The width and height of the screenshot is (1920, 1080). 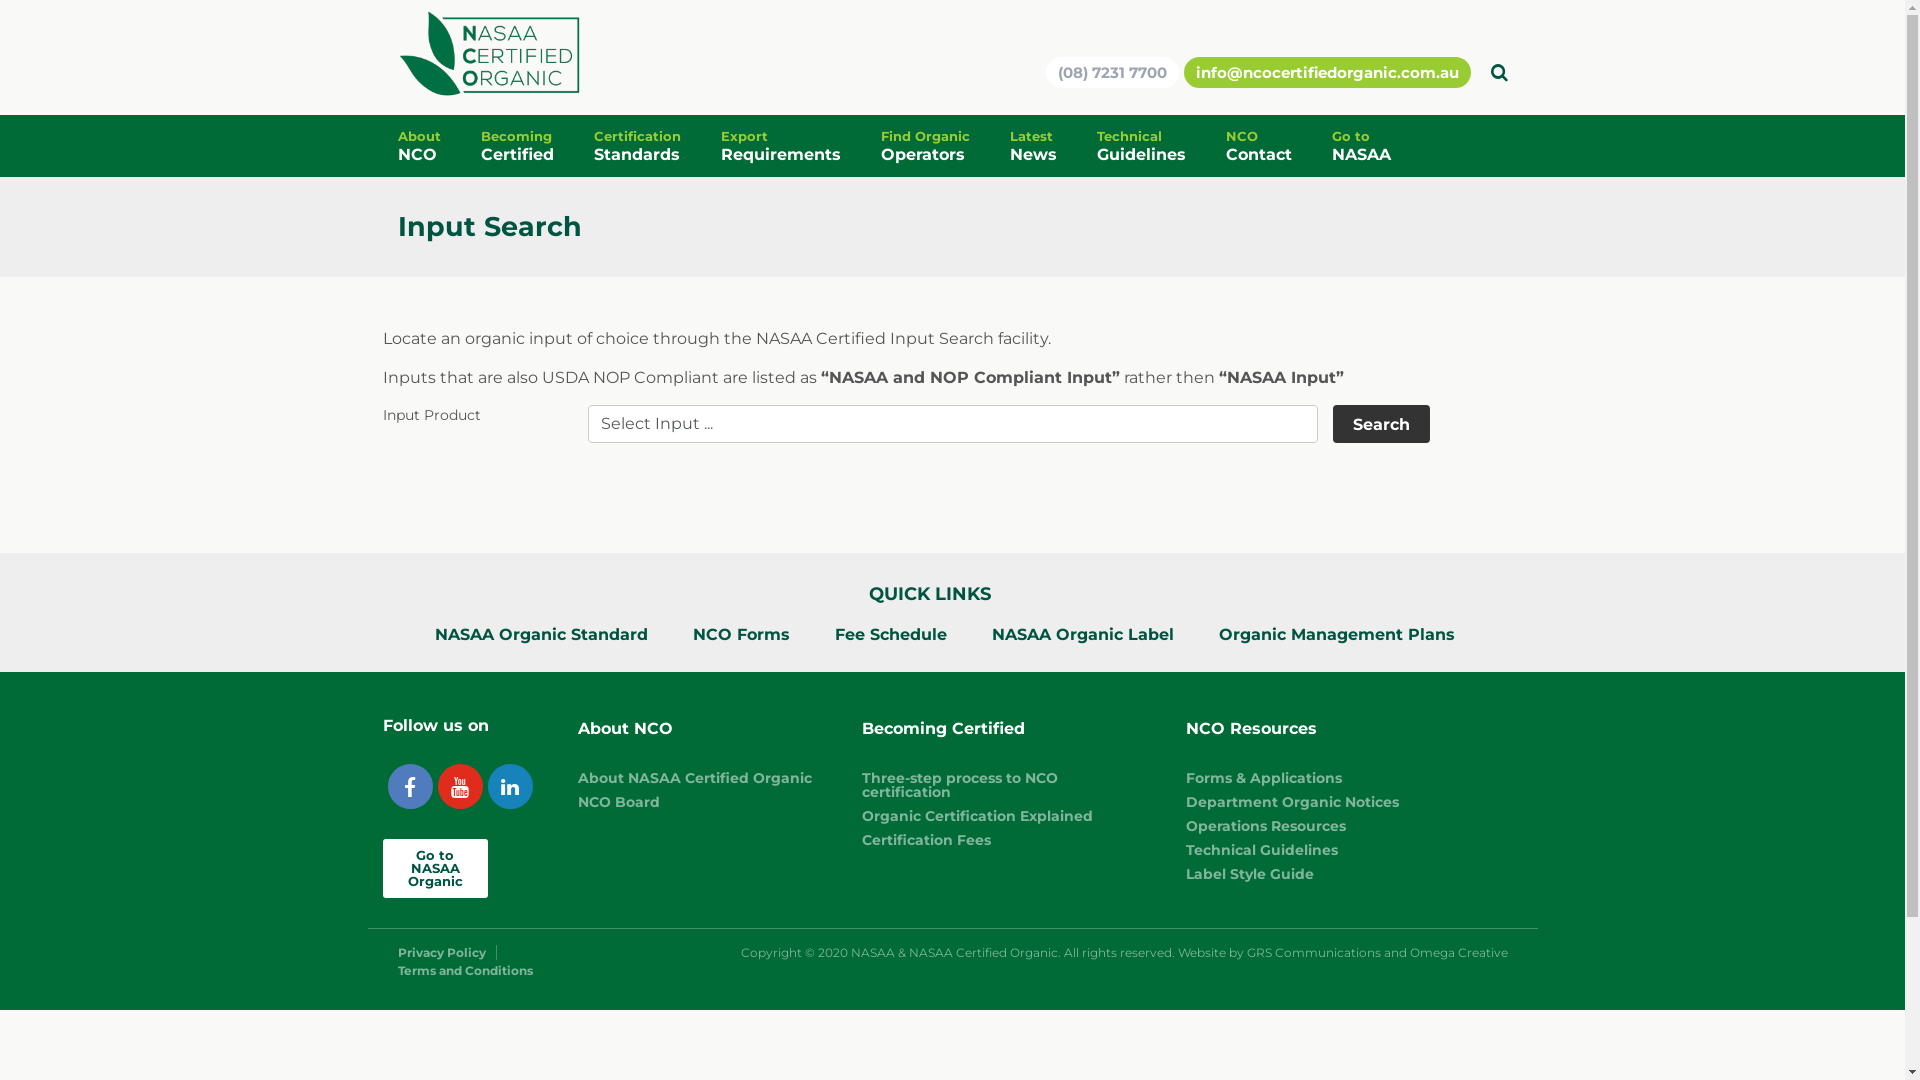 I want to click on NCO Forms, so click(x=742, y=634).